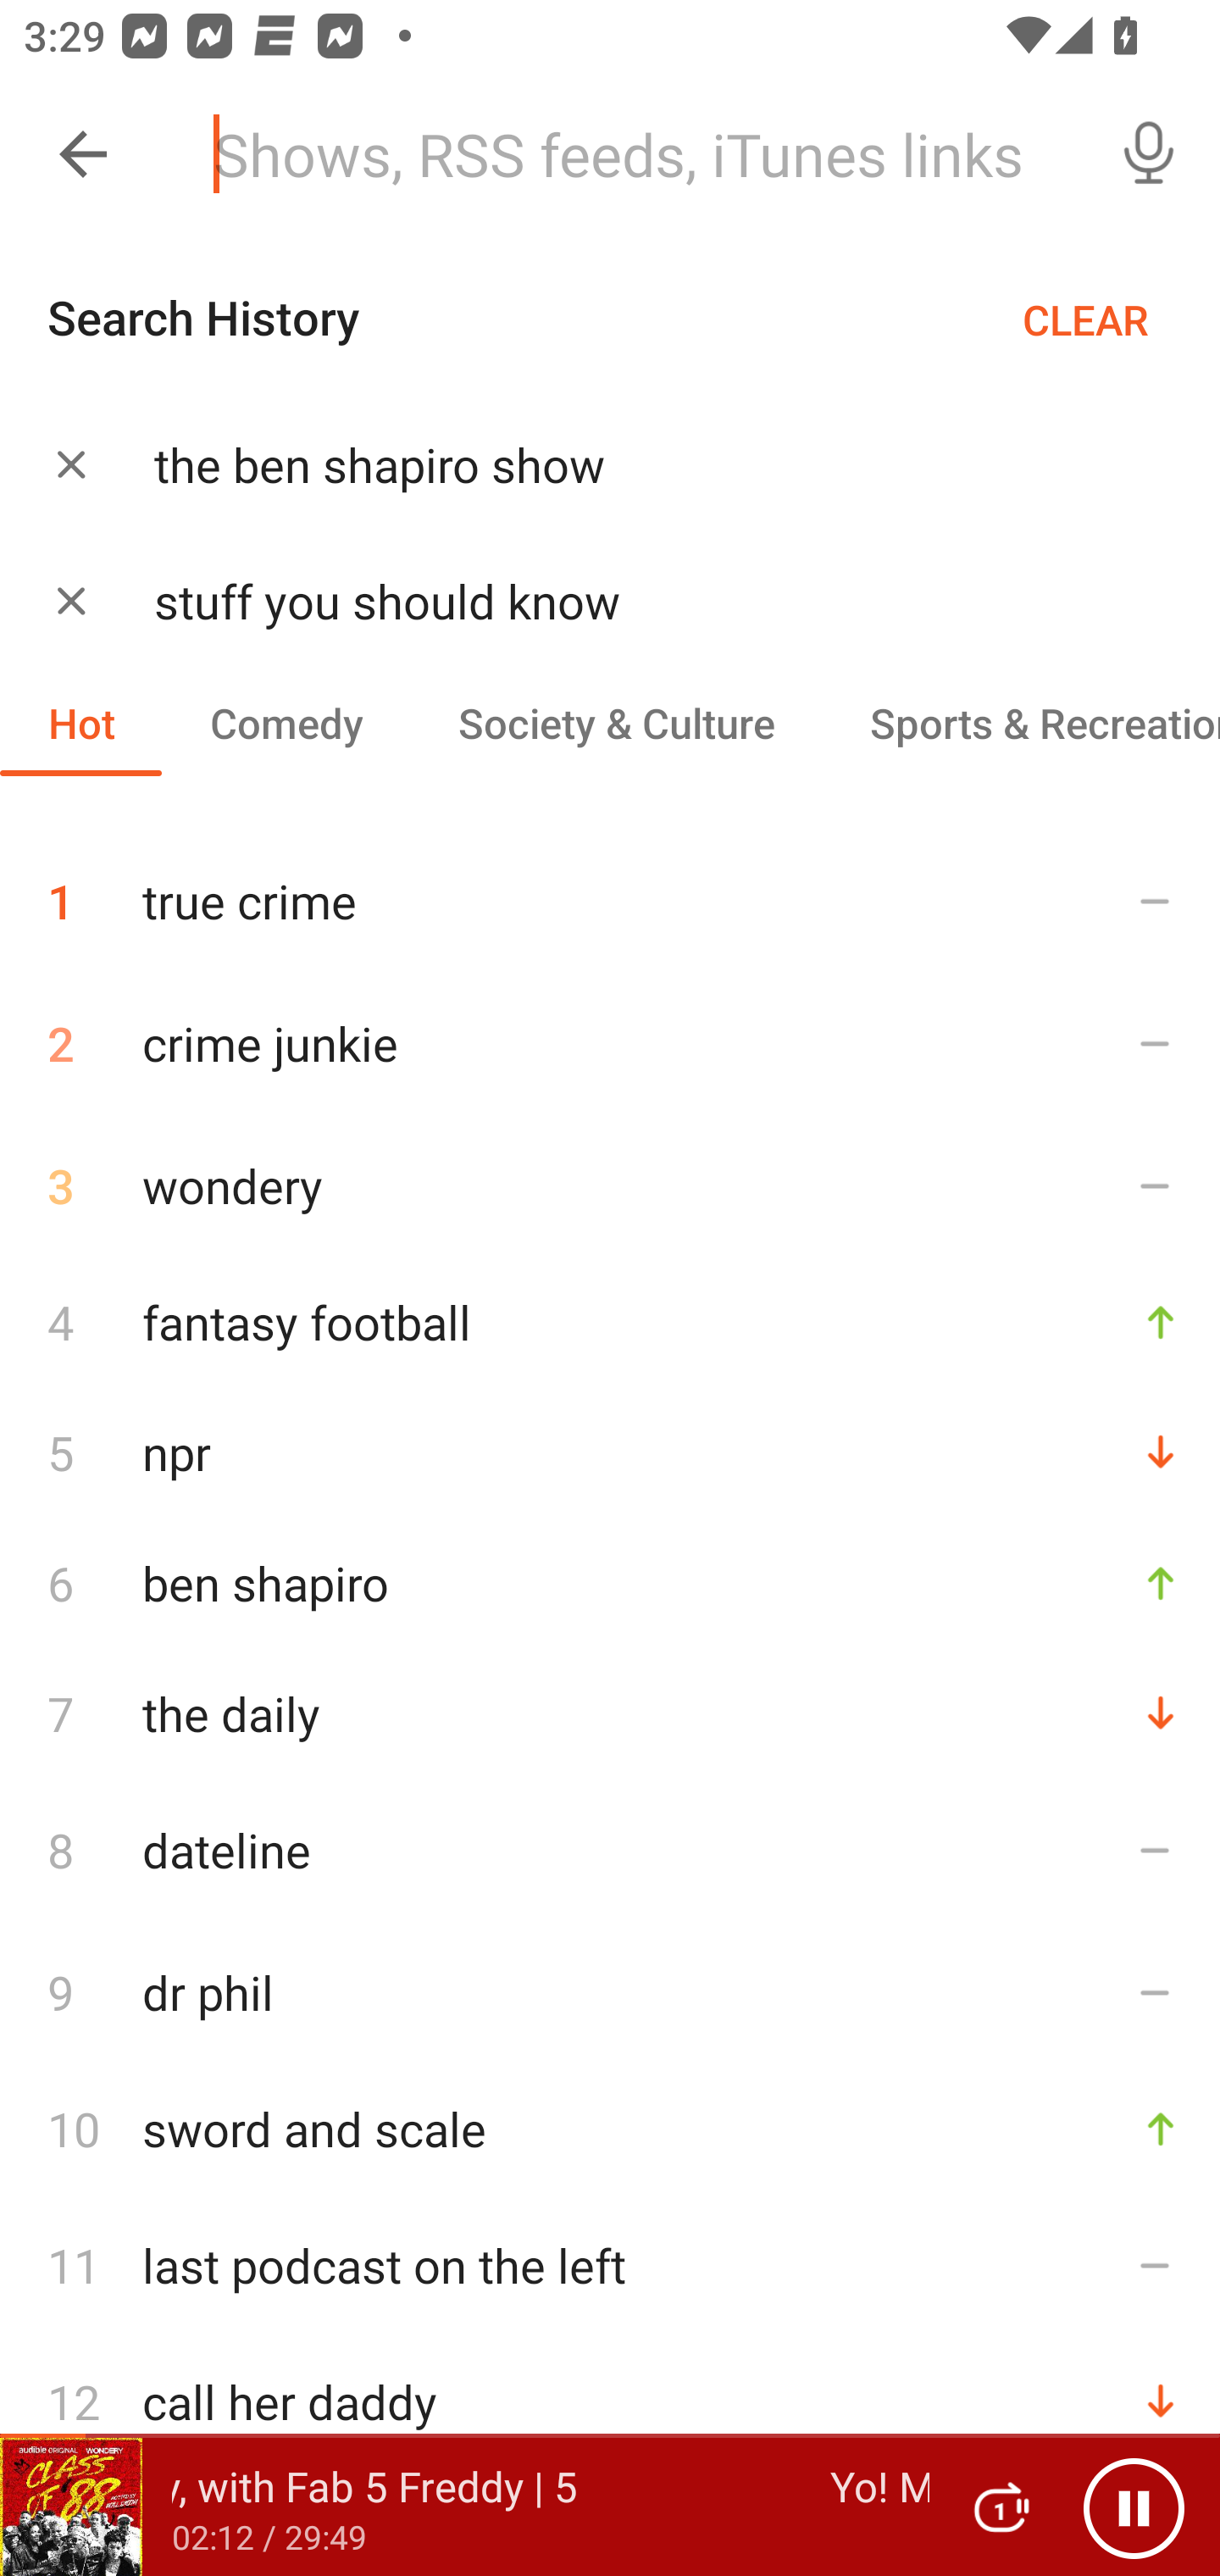 Image resolution: width=1220 pixels, height=2576 pixels. What do you see at coordinates (81, 722) in the screenshot?
I see `Hot` at bounding box center [81, 722].